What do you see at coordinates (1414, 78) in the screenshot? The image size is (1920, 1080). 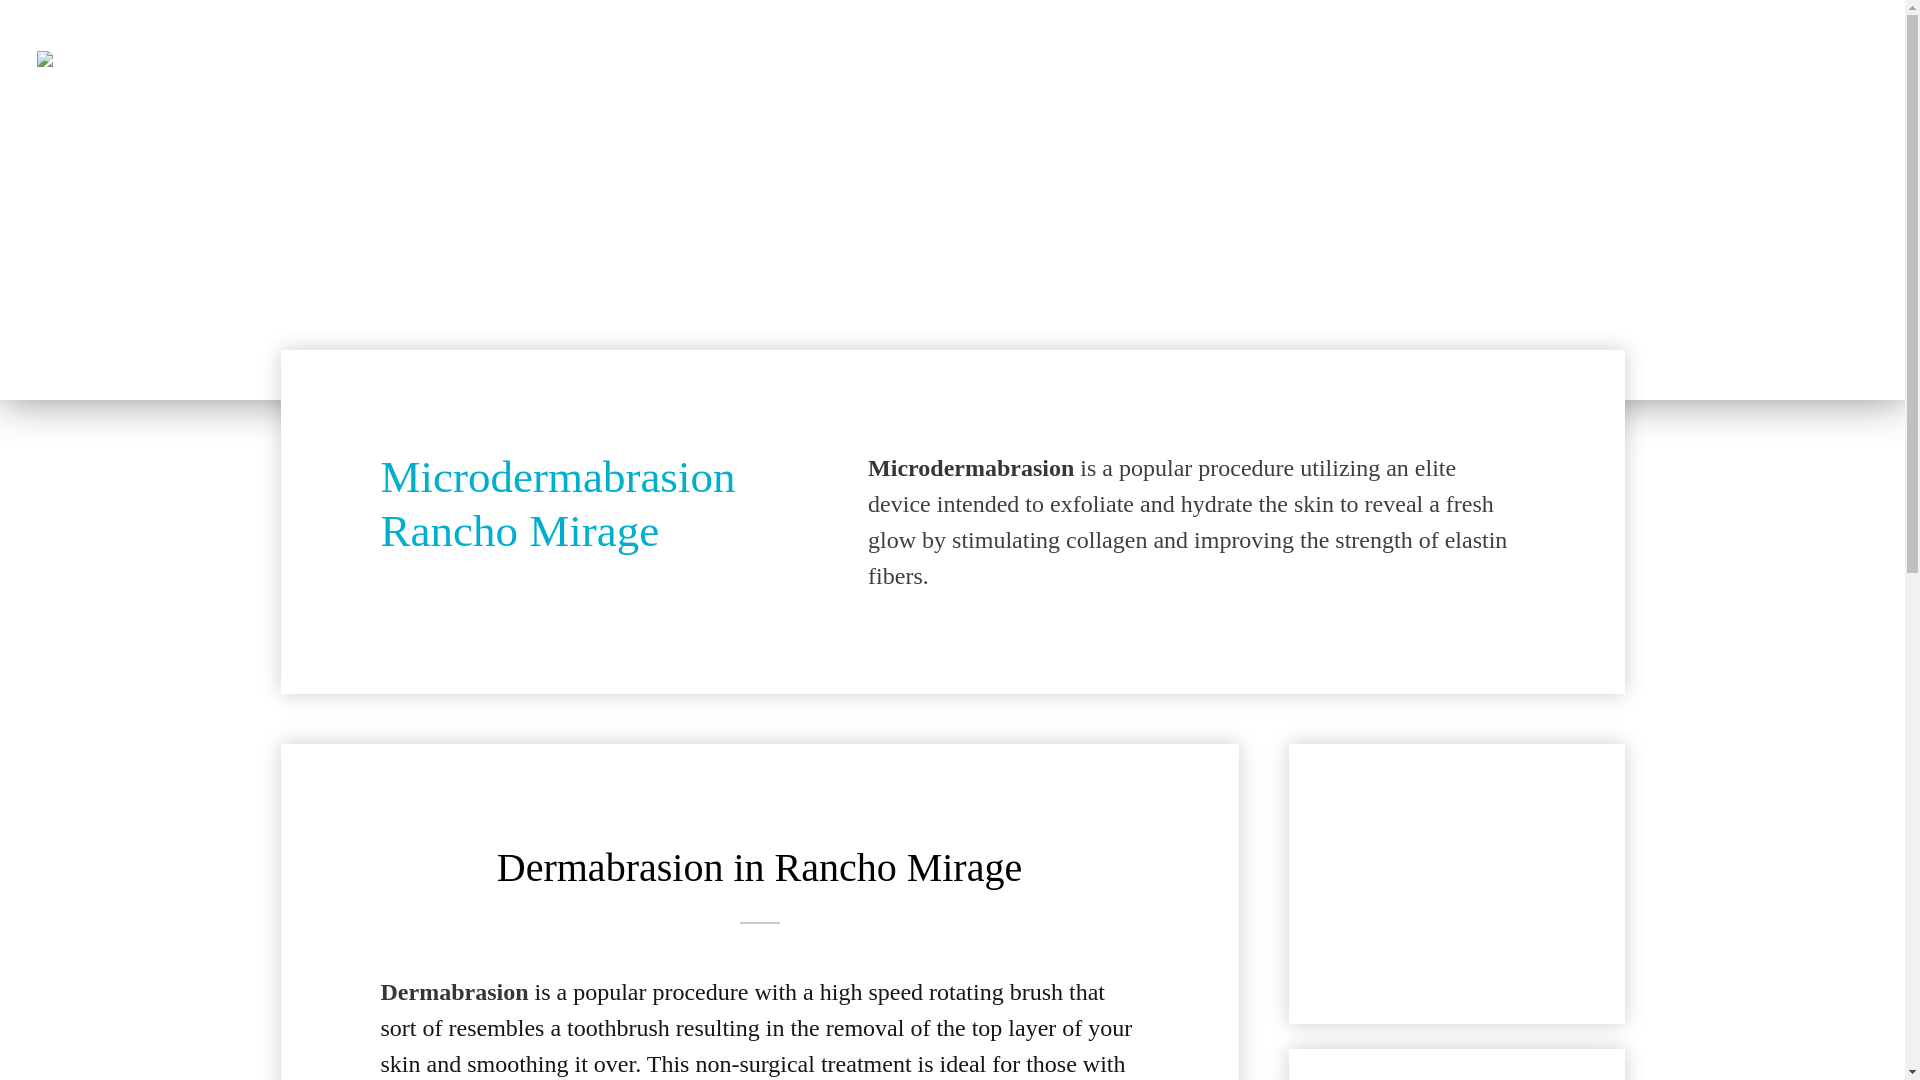 I see `760.568.2211` at bounding box center [1414, 78].